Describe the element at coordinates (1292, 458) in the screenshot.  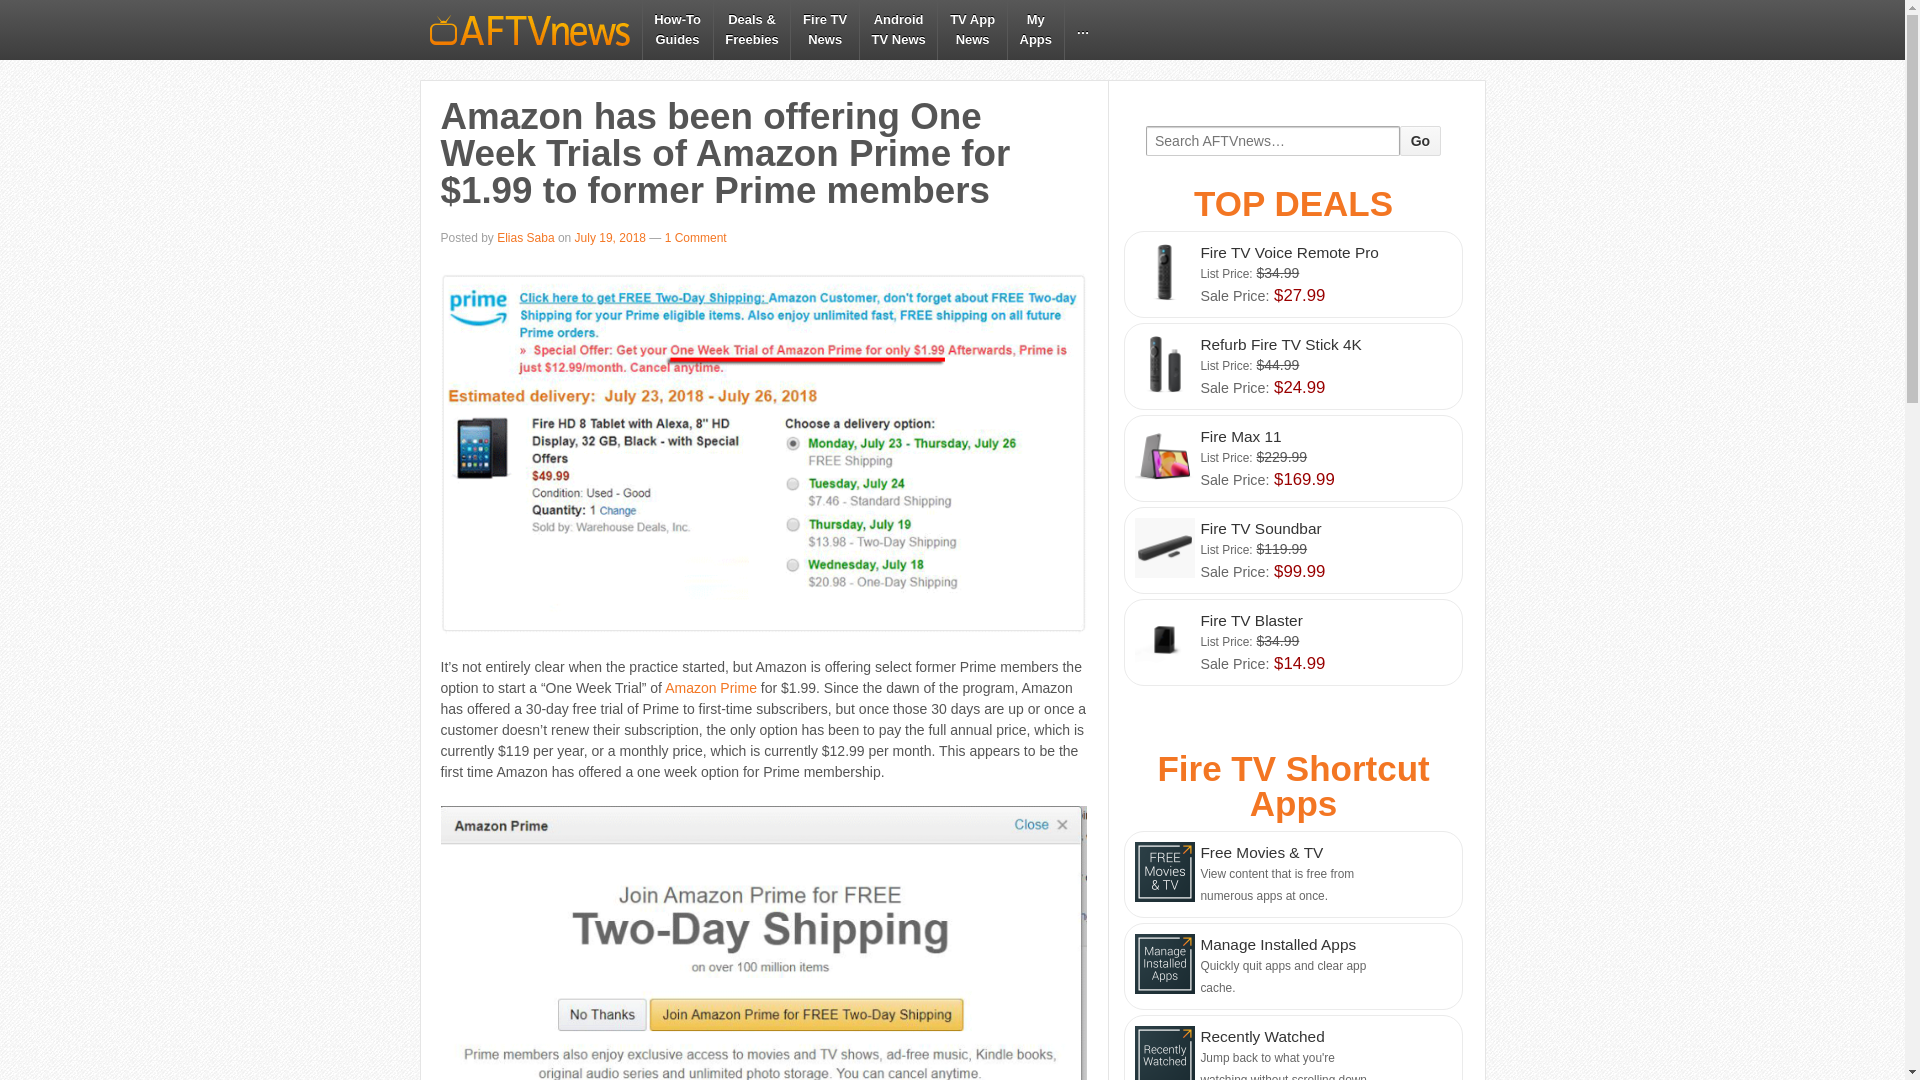
I see `Fire TV Voice Remote Pro` at that location.